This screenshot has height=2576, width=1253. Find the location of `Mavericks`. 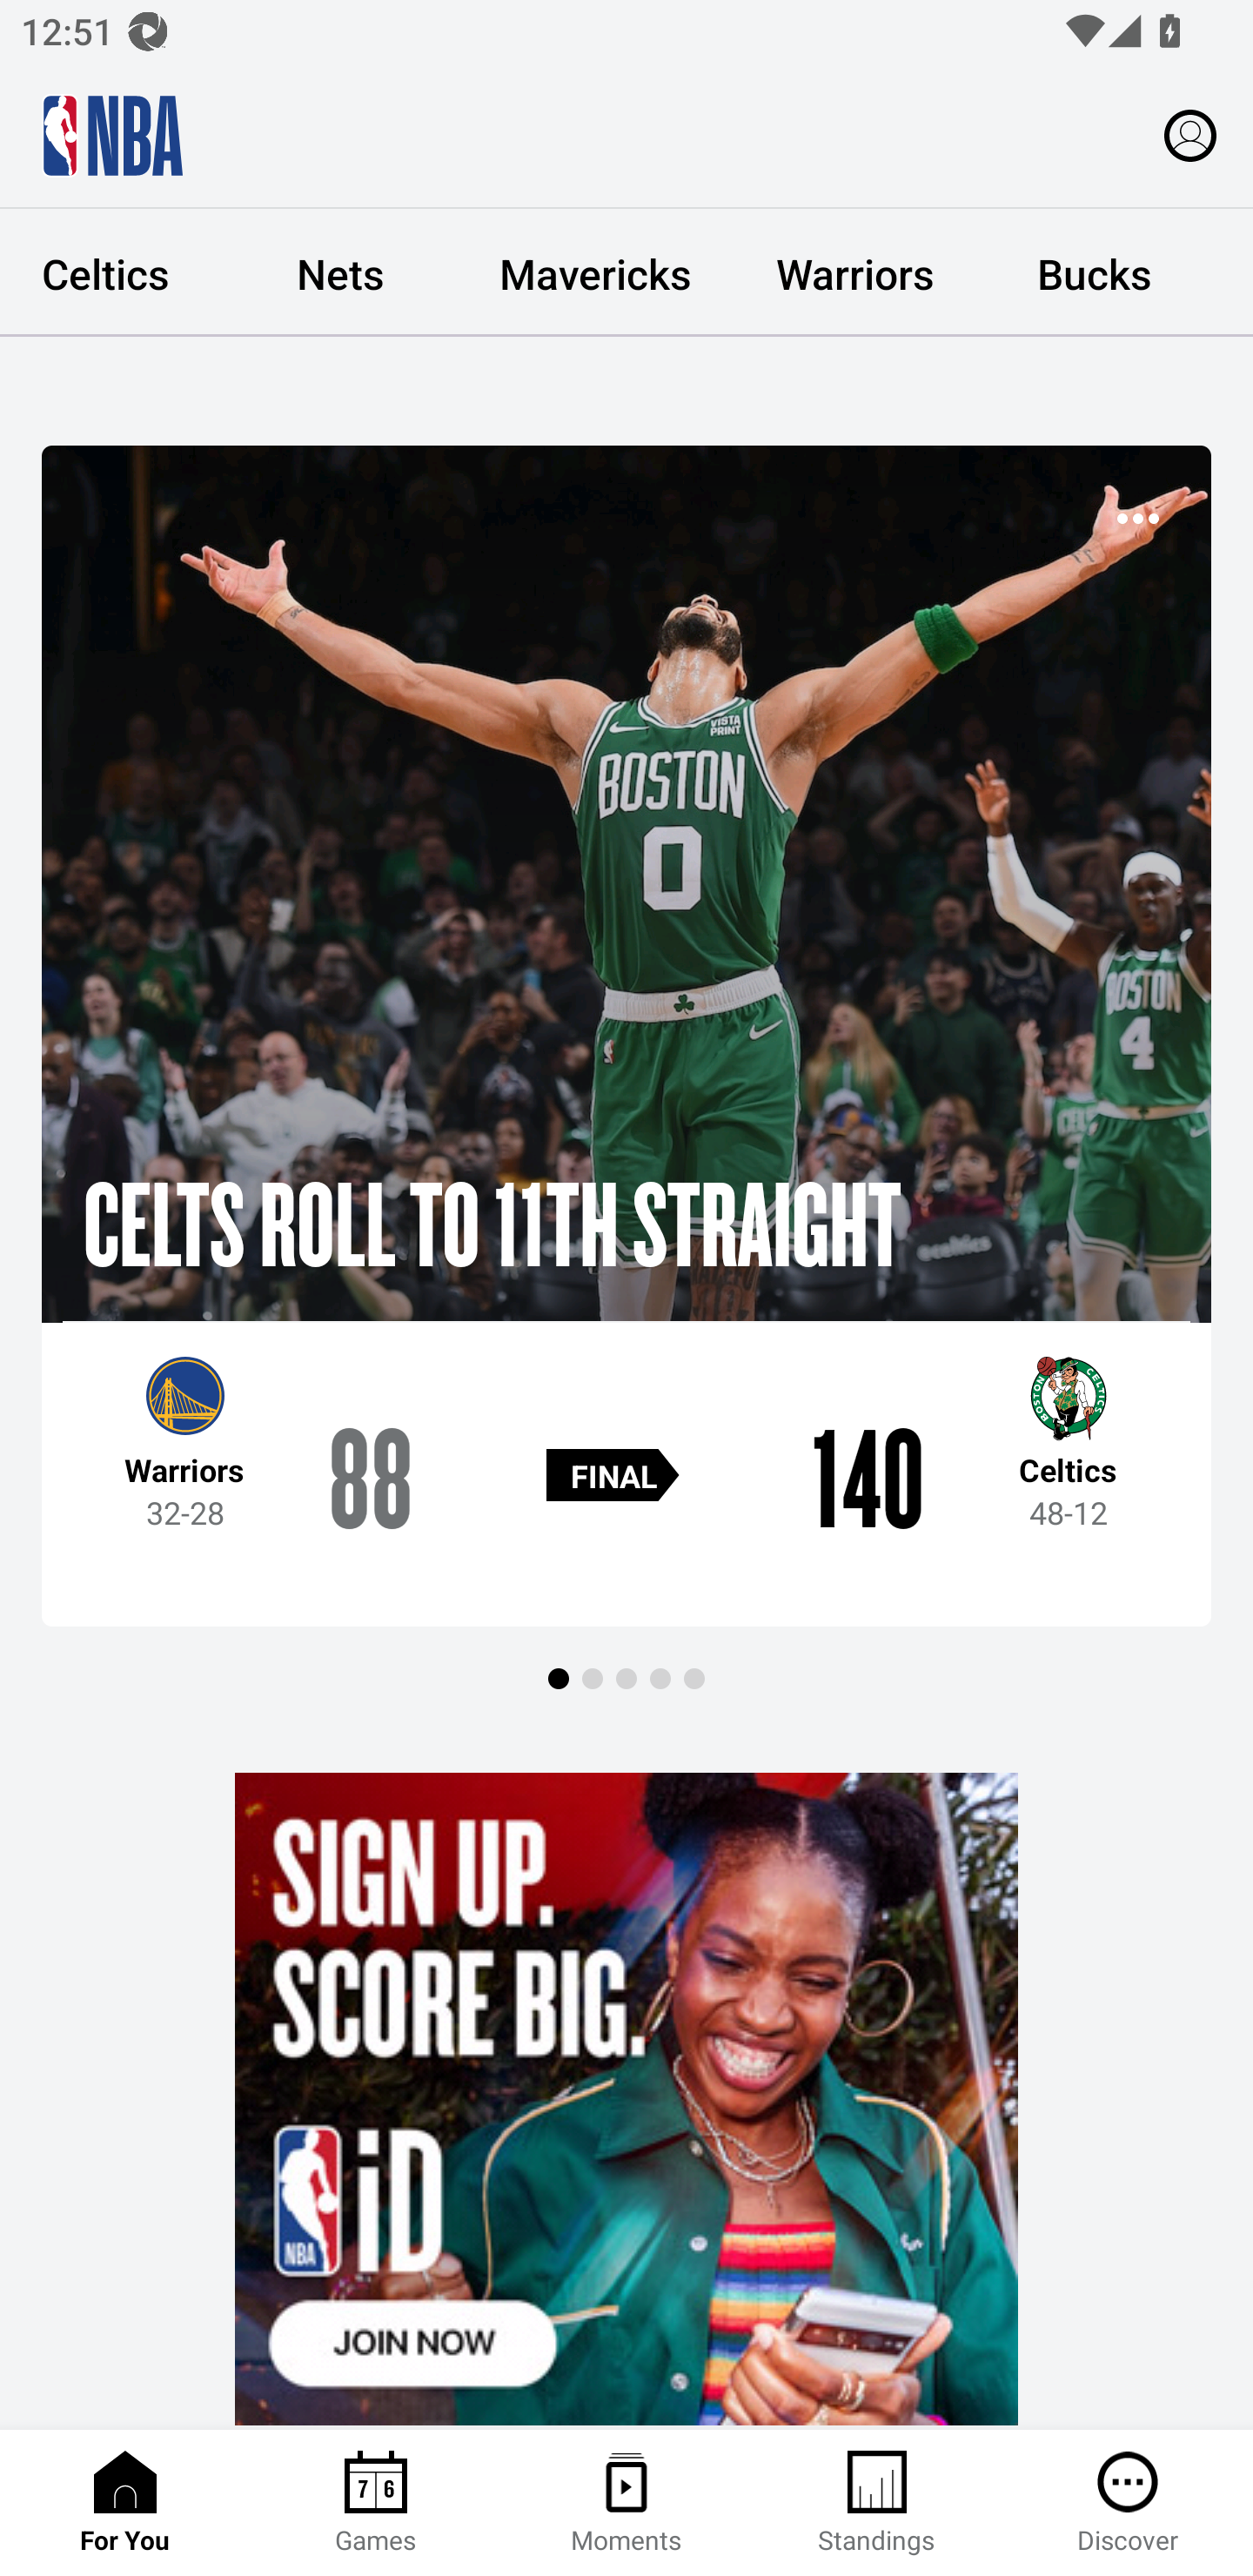

Mavericks is located at coordinates (595, 273).